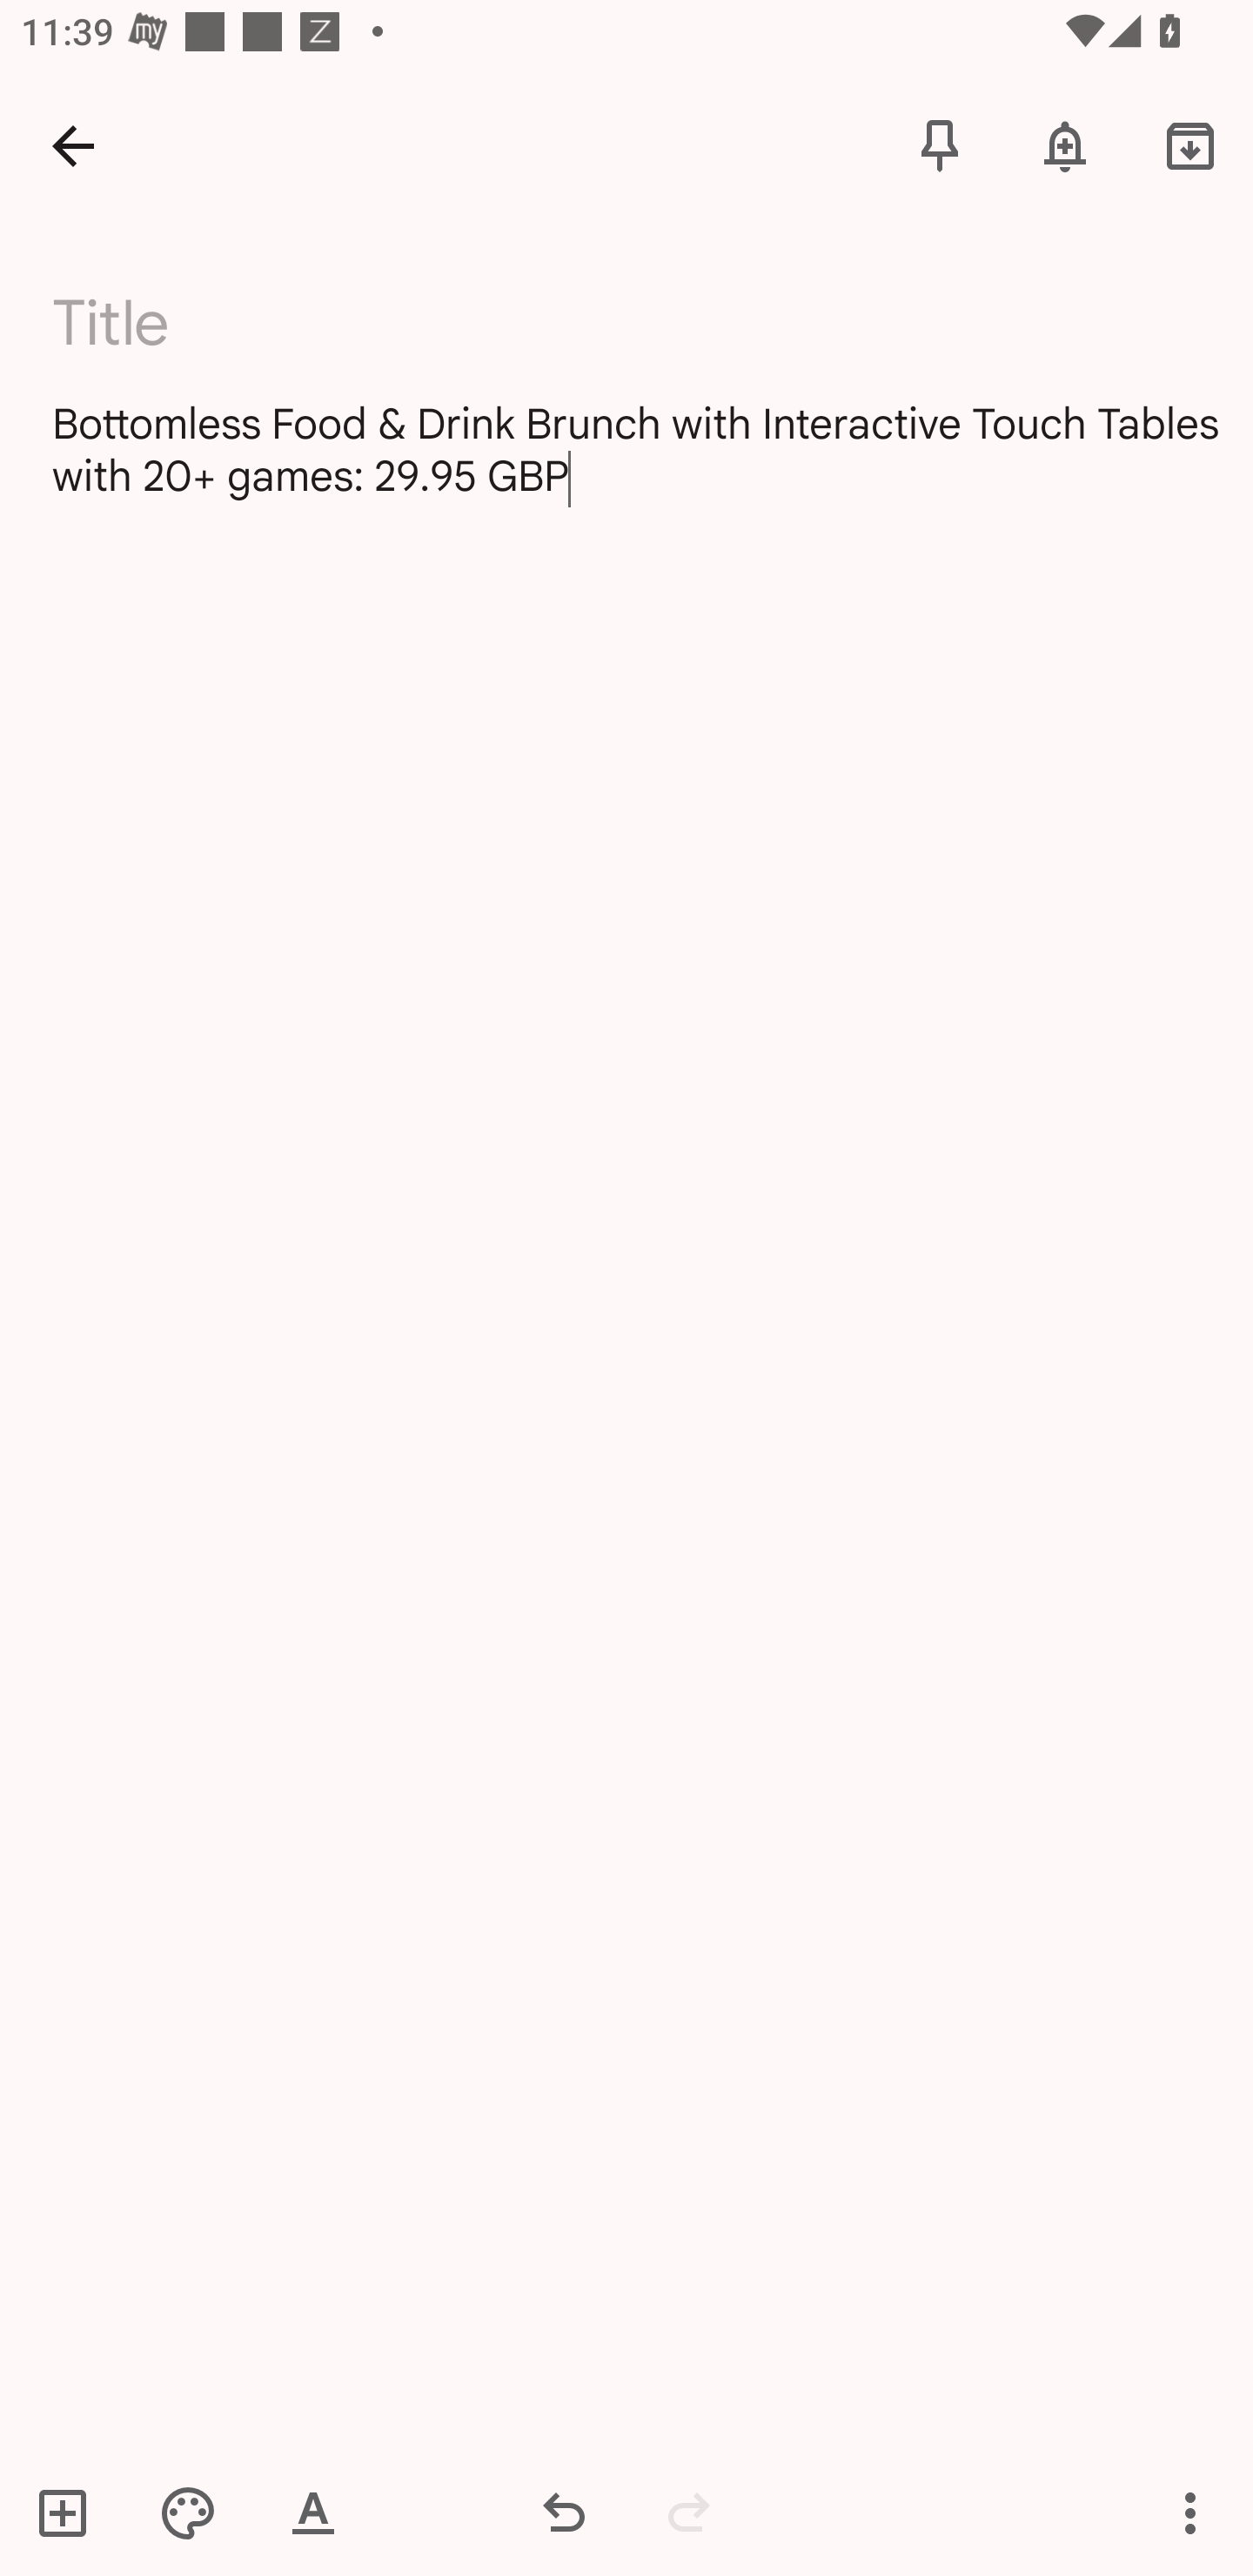 This screenshot has width=1253, height=2576. What do you see at coordinates (188, 2512) in the screenshot?
I see `Theme` at bounding box center [188, 2512].